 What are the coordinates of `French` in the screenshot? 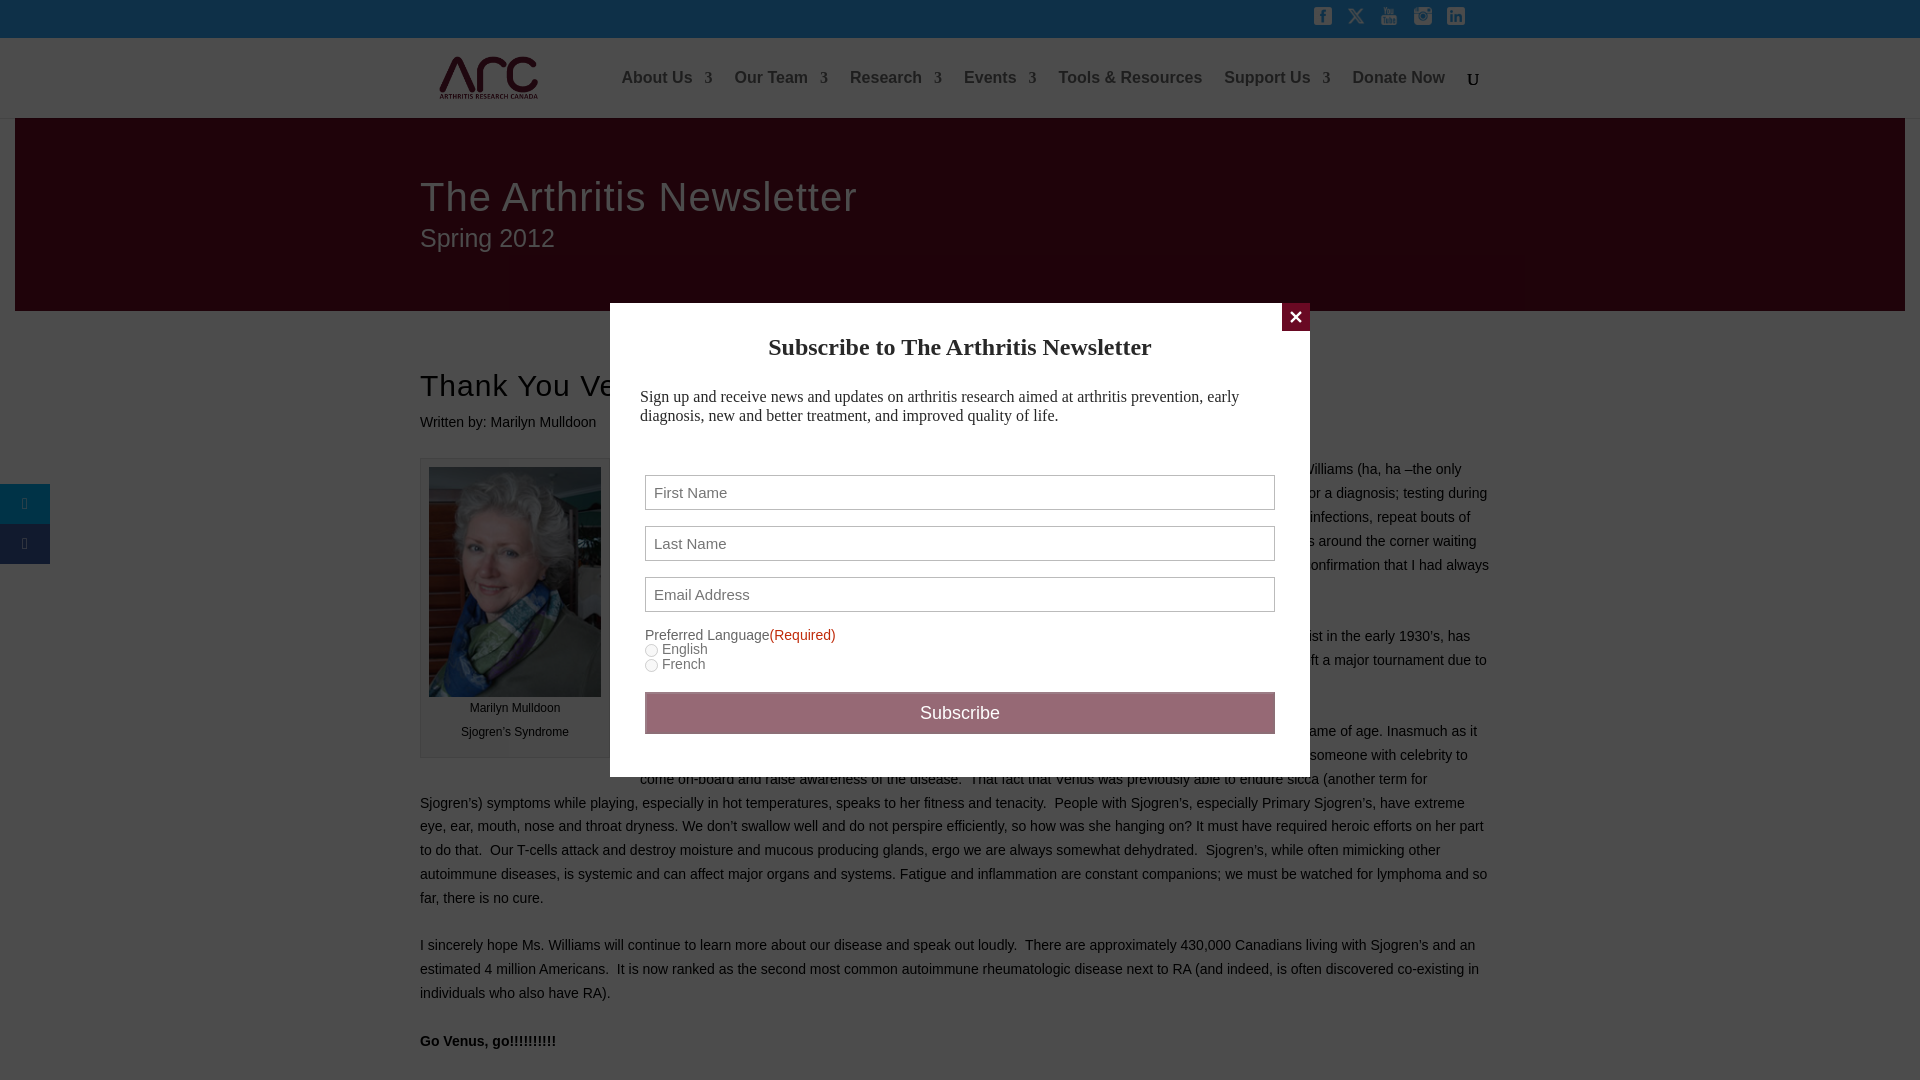 It's located at (652, 664).